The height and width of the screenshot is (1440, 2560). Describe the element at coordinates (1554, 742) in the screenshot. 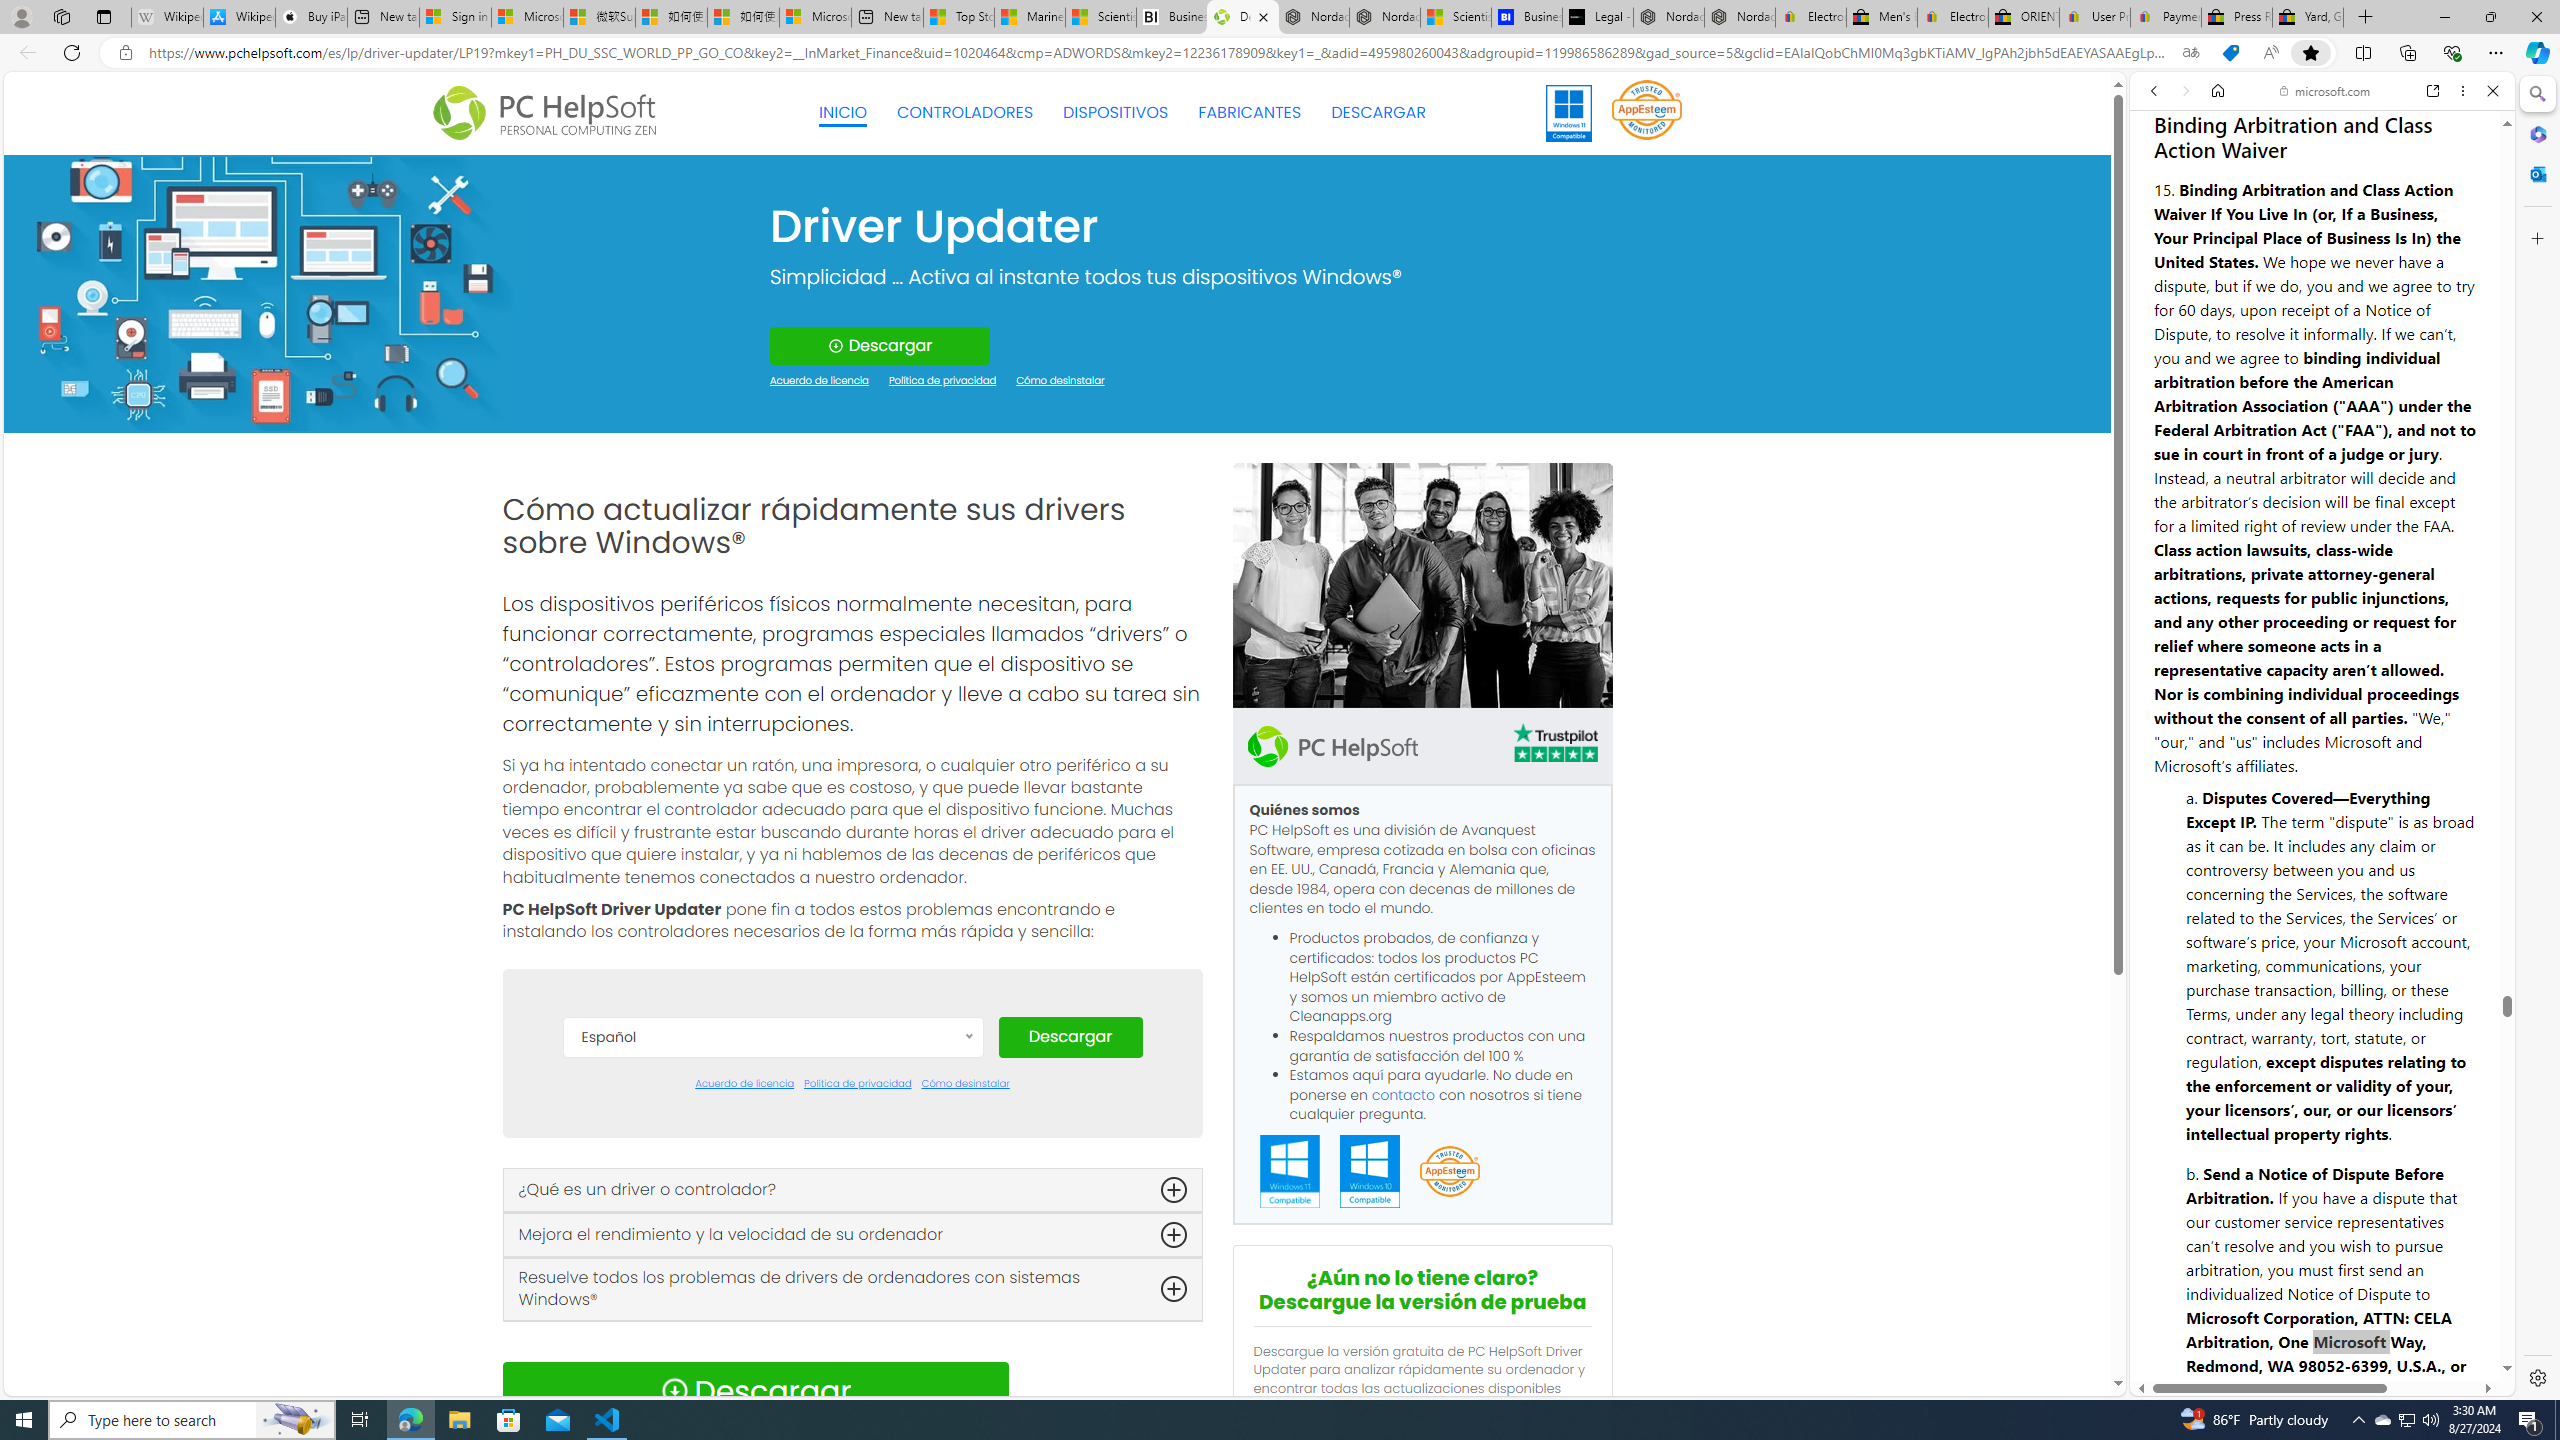

I see `TrustPilot` at that location.